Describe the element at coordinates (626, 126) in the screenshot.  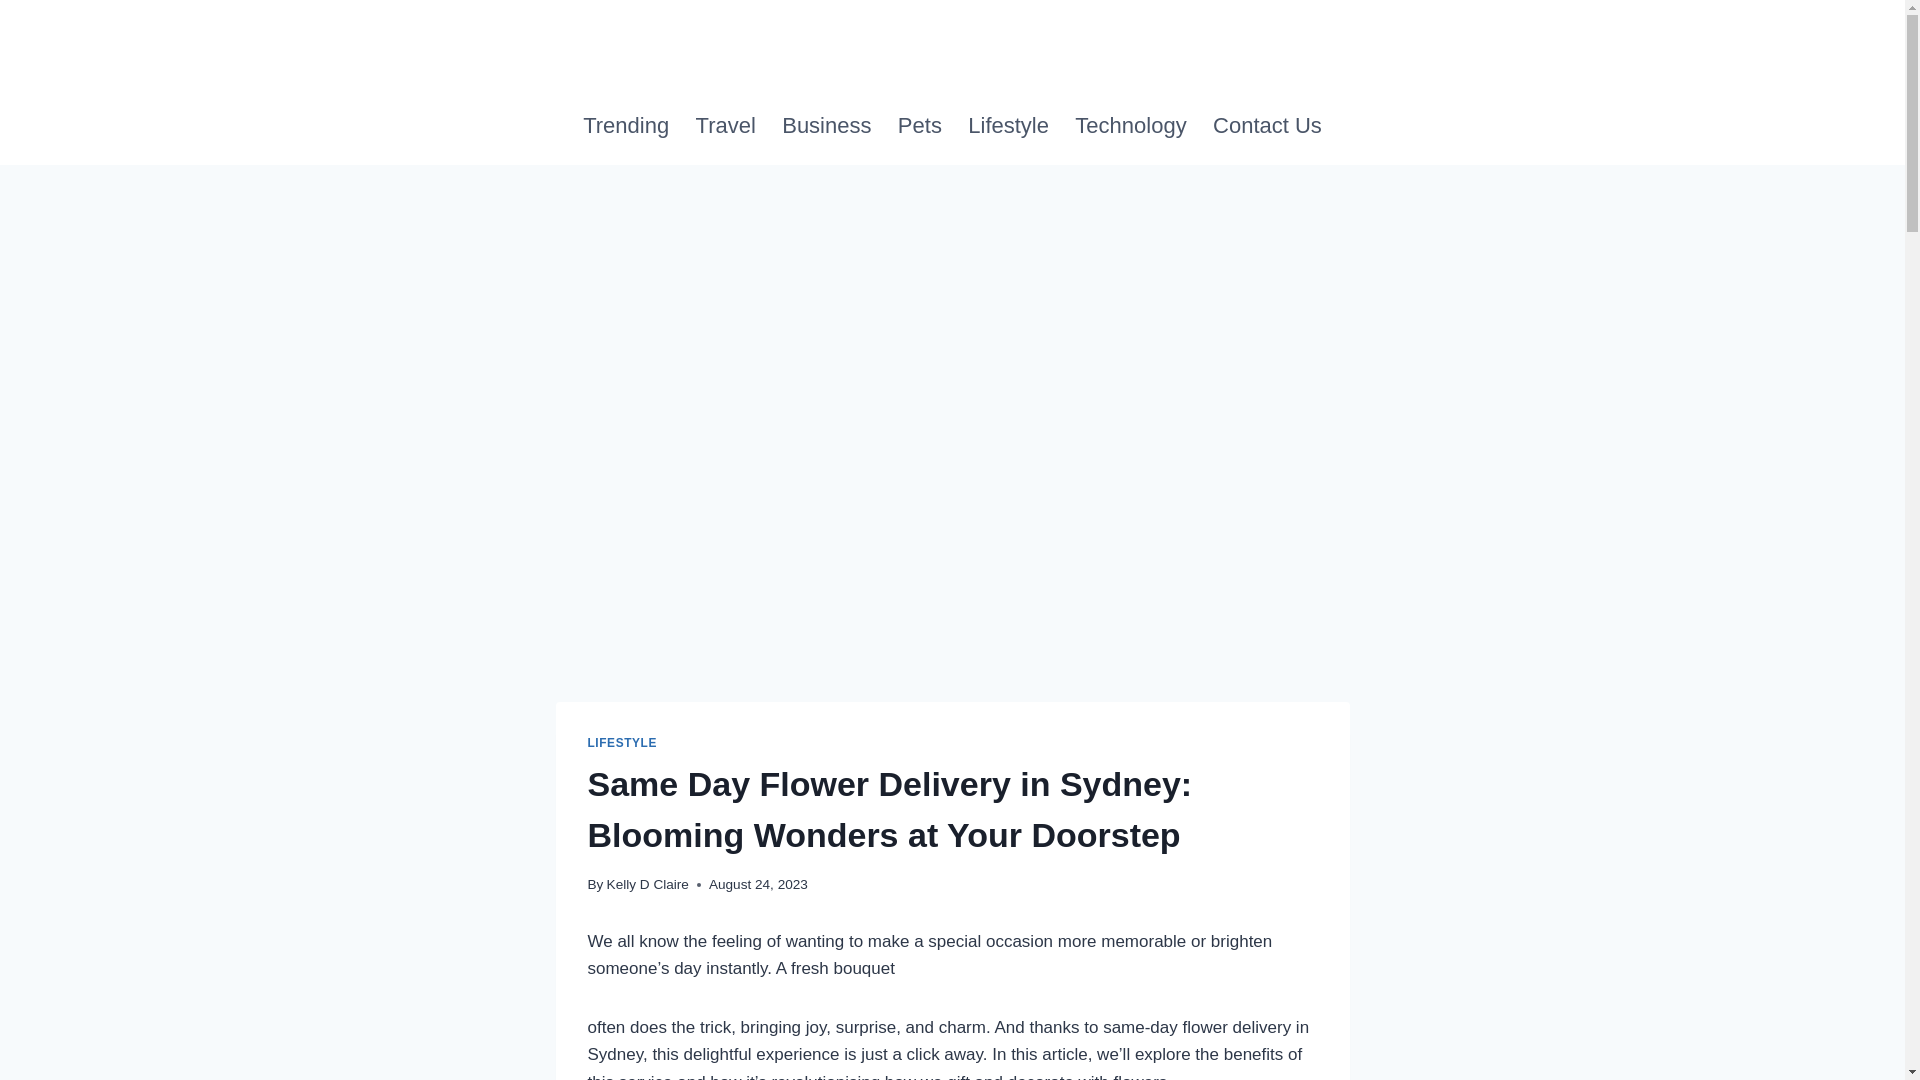
I see `Trending` at that location.